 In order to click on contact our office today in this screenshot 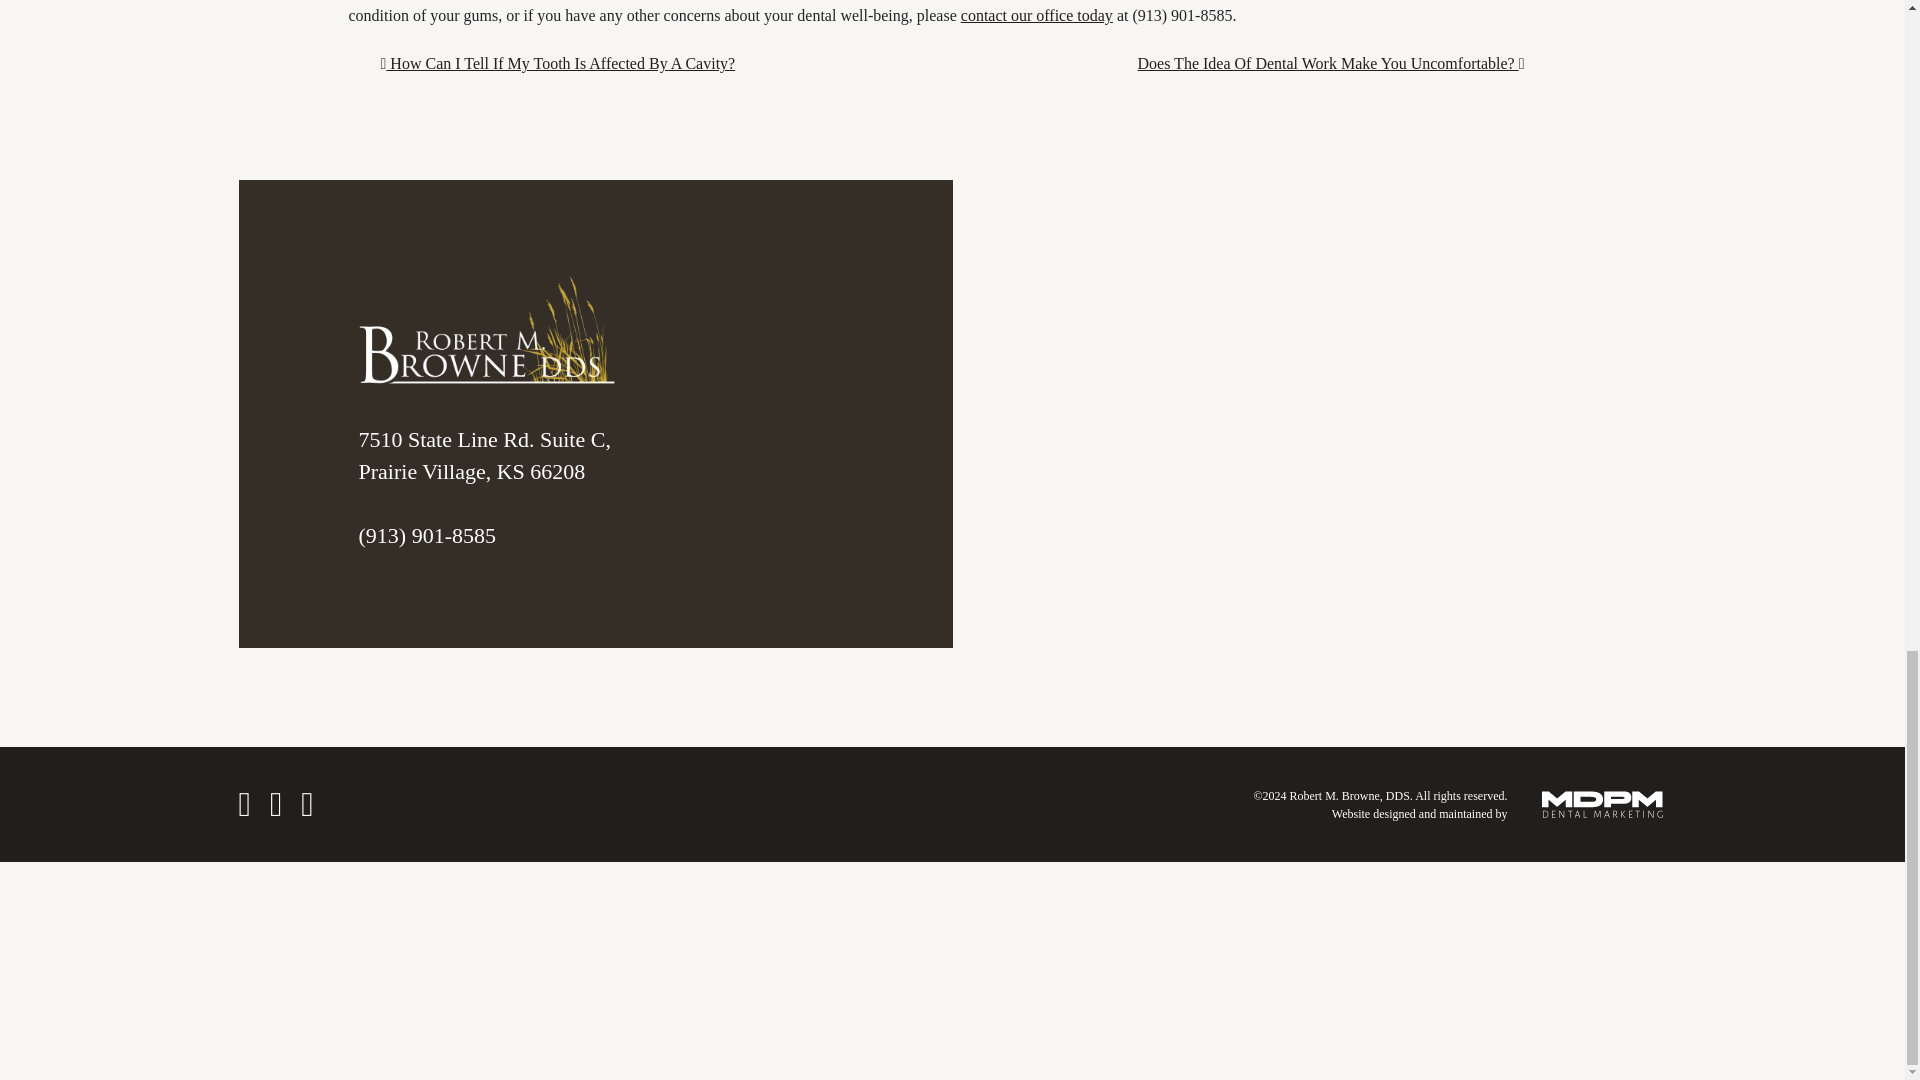, I will do `click(1037, 14)`.